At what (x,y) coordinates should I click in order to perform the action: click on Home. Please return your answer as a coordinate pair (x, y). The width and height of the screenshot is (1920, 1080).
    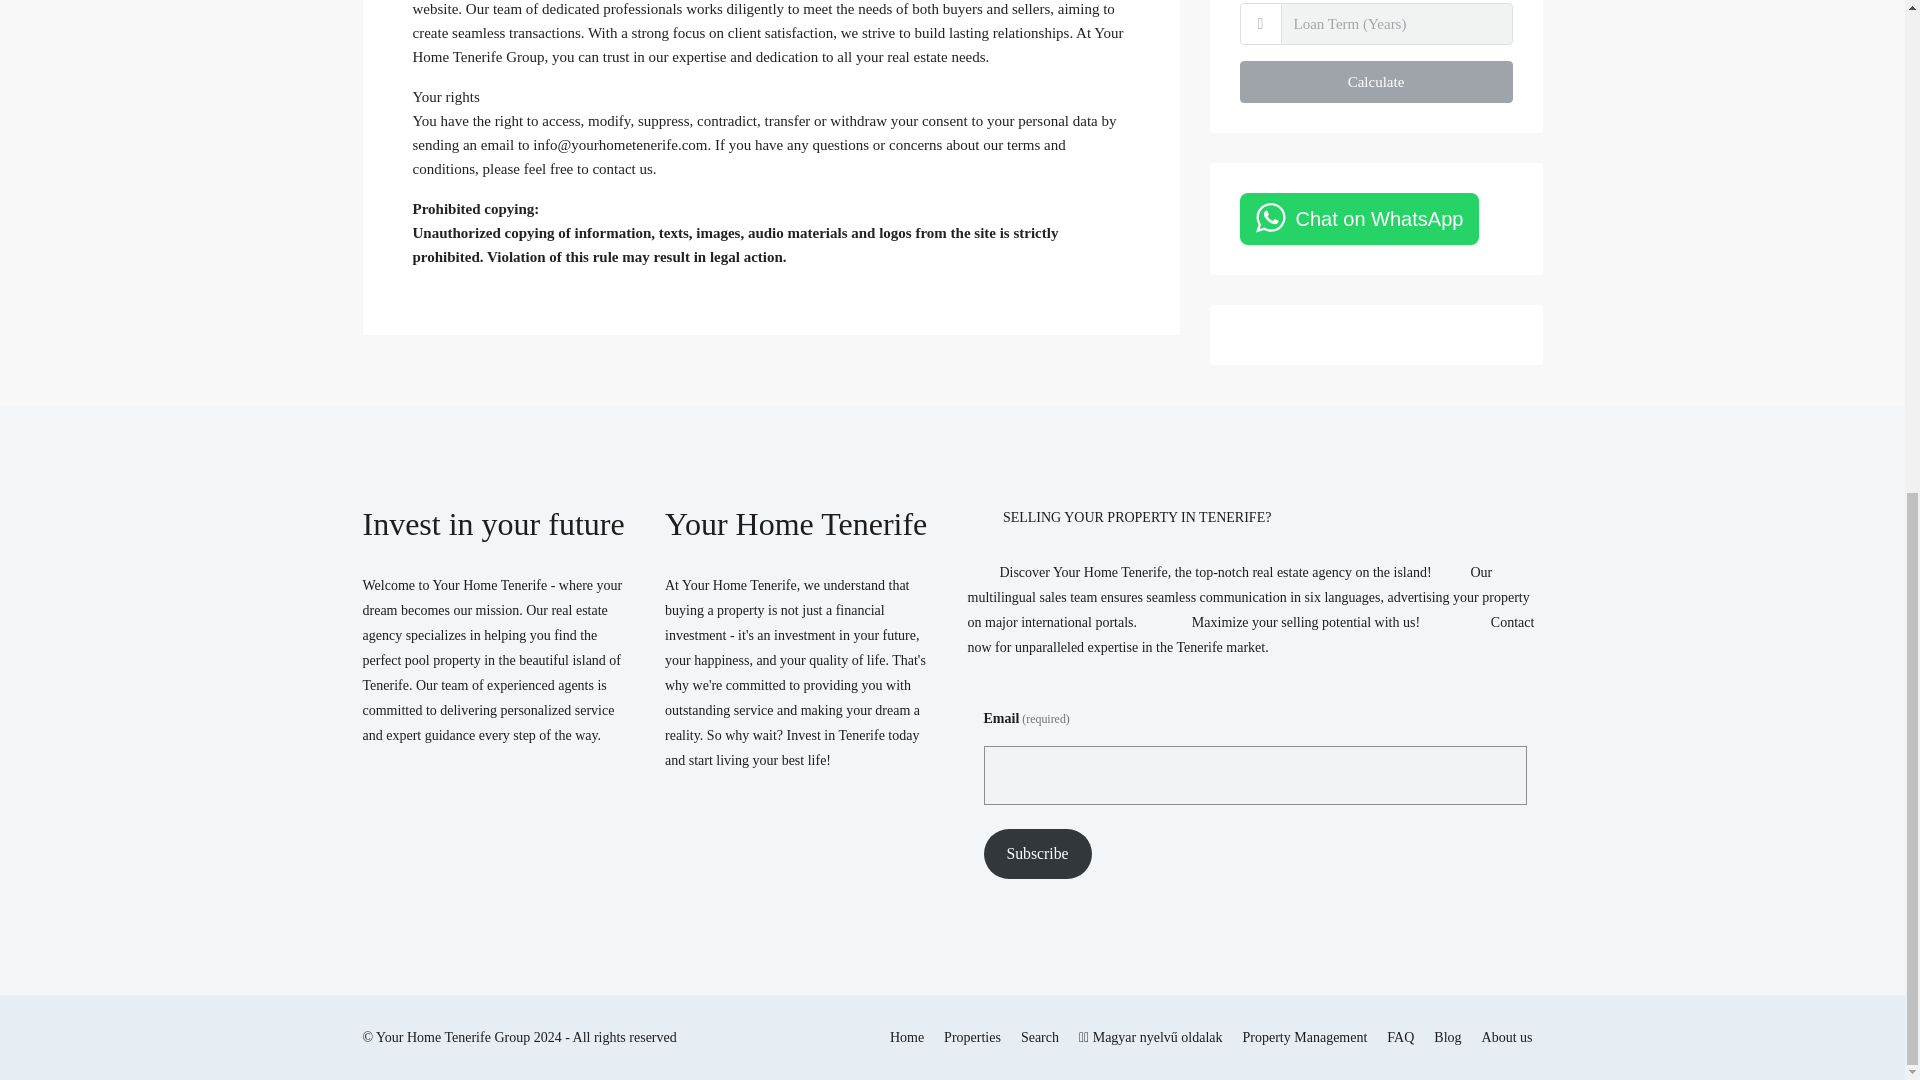
    Looking at the image, I should click on (906, 1036).